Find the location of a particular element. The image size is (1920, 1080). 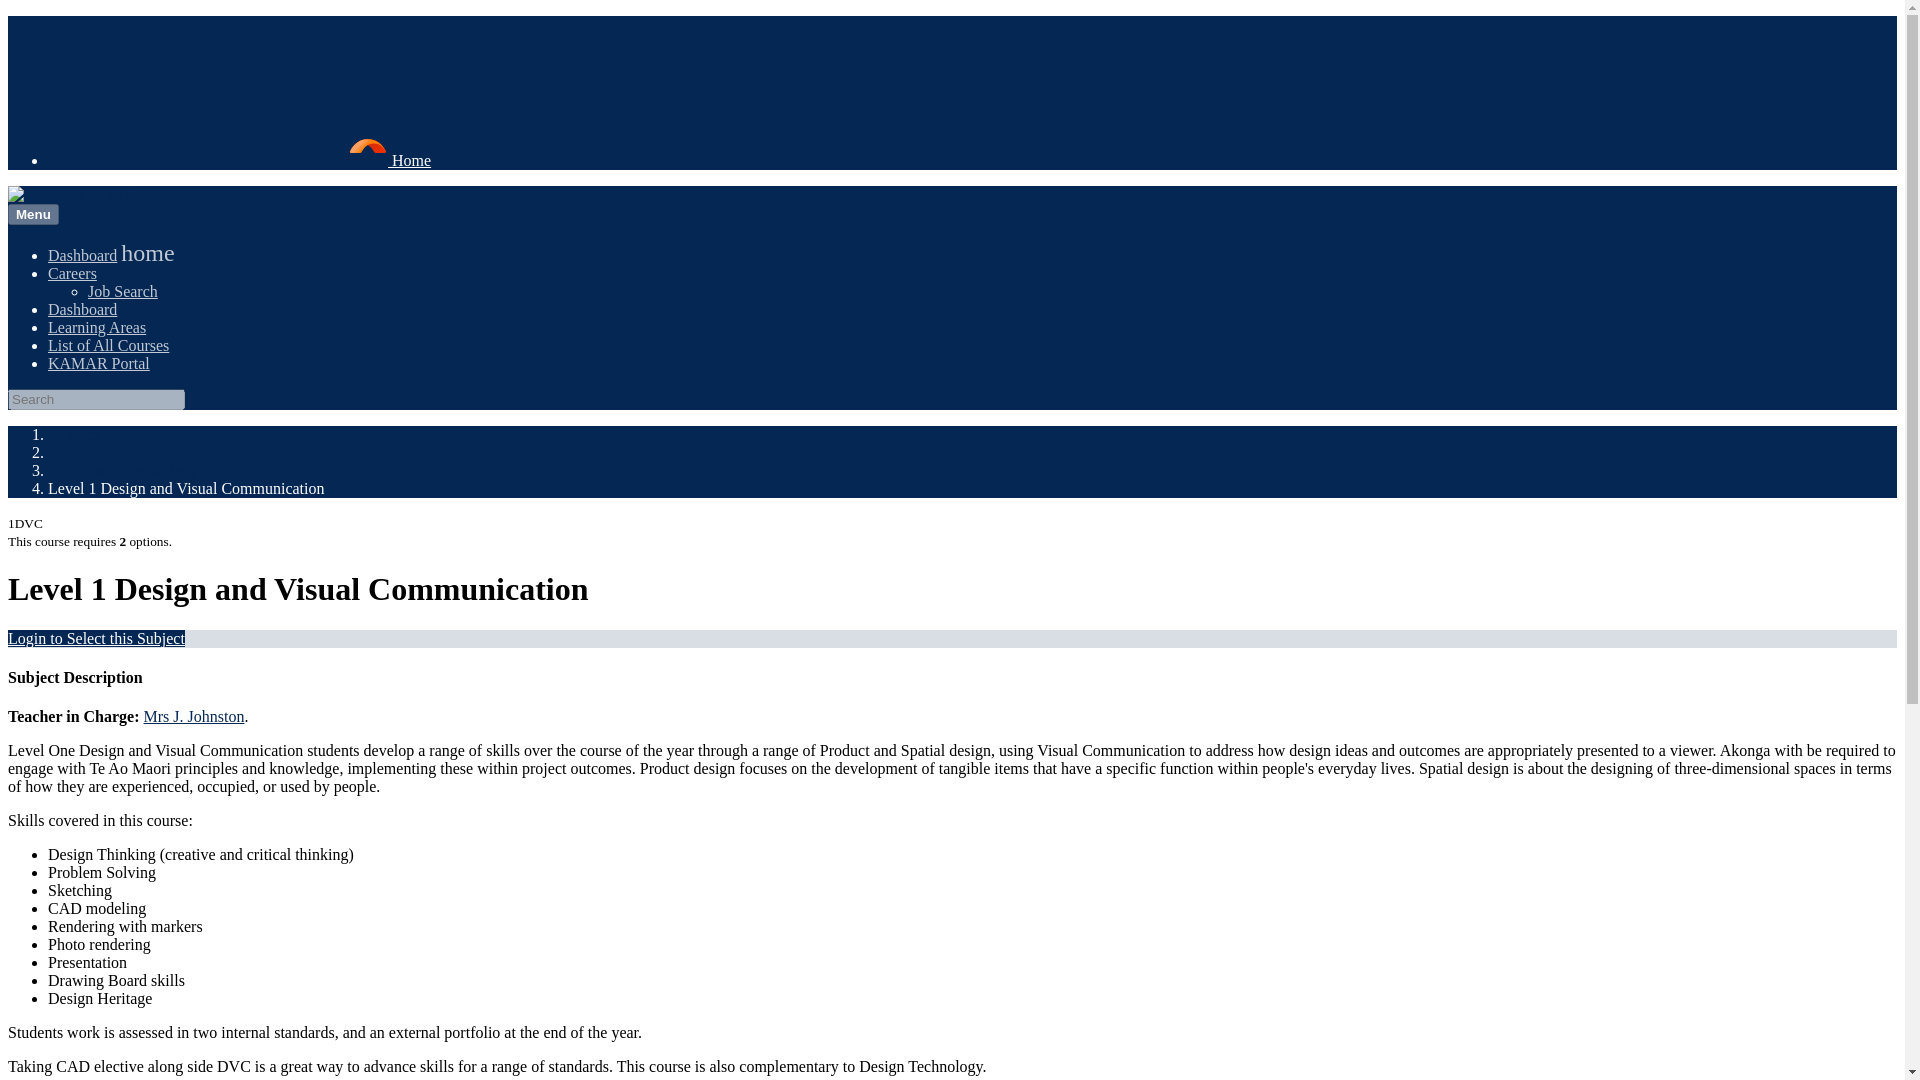

Home is located at coordinates (239, 160).